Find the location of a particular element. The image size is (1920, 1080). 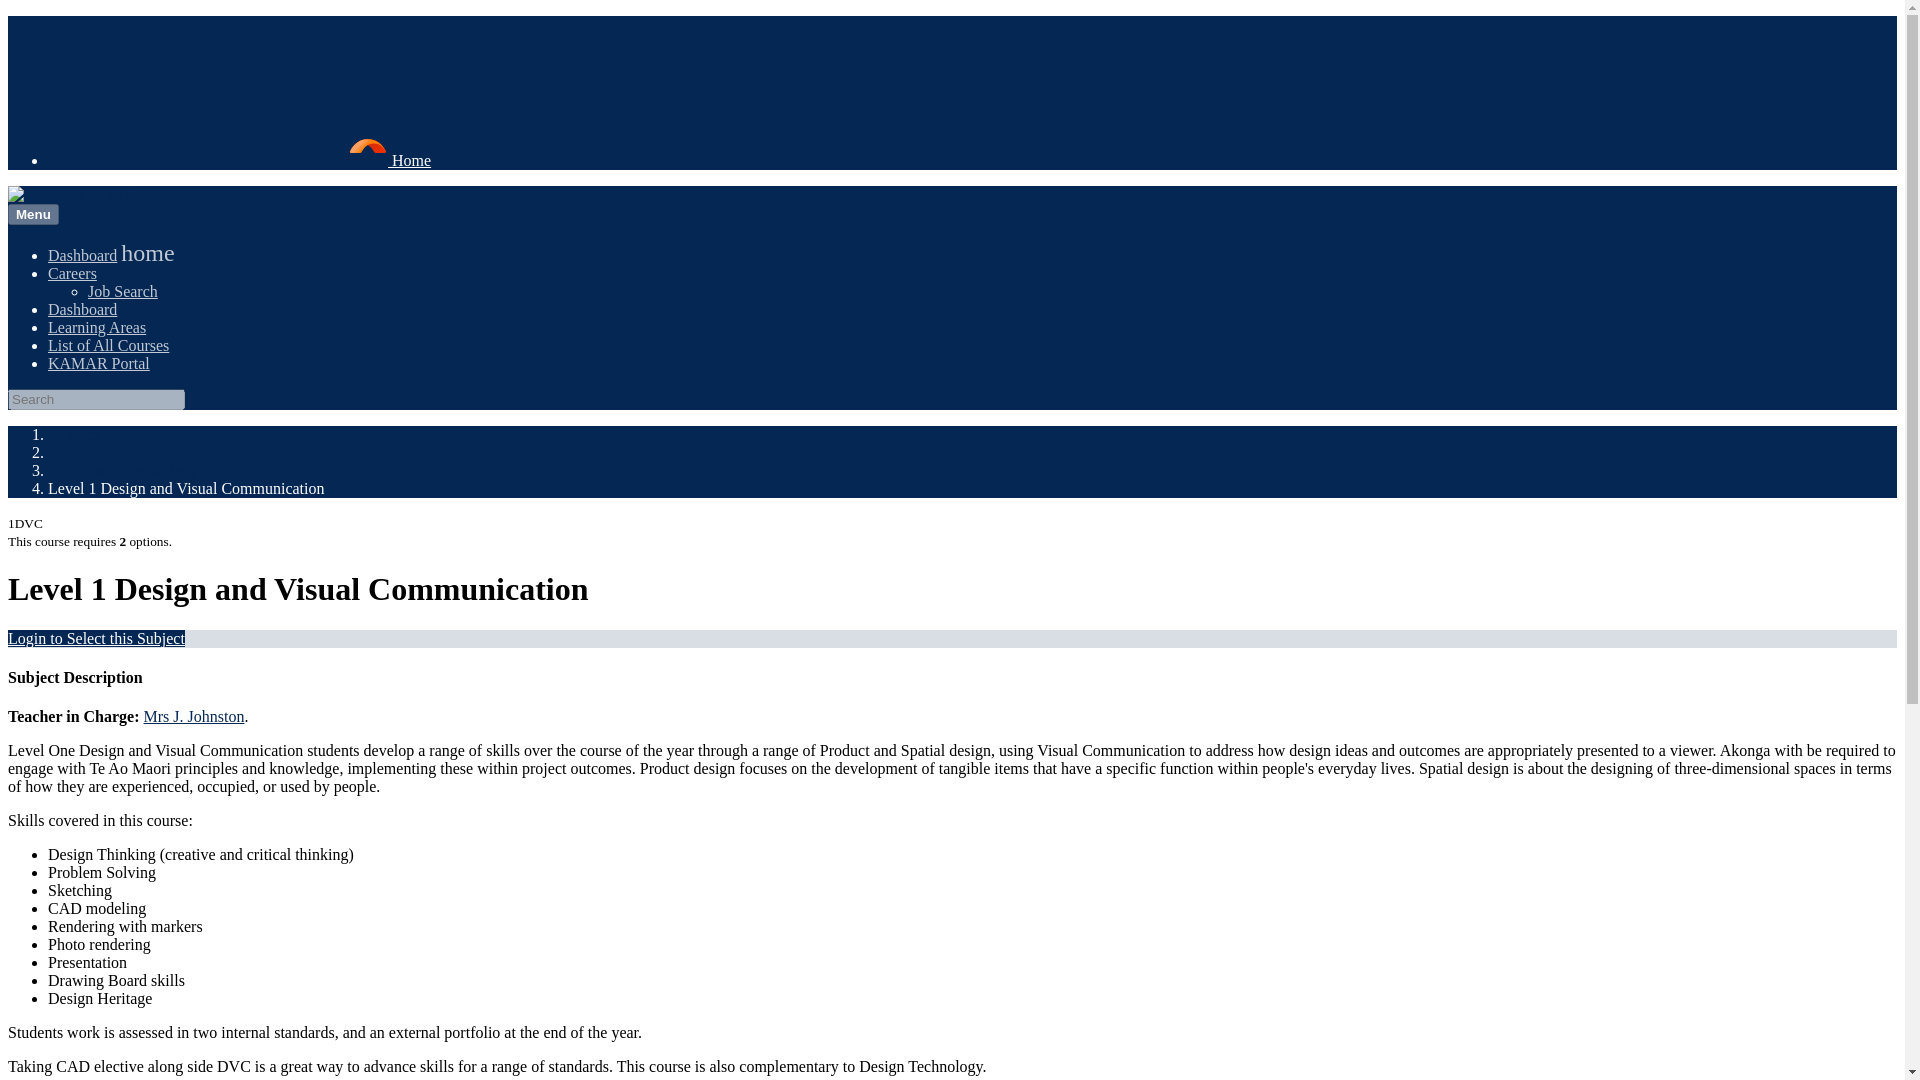

Home is located at coordinates (239, 160).